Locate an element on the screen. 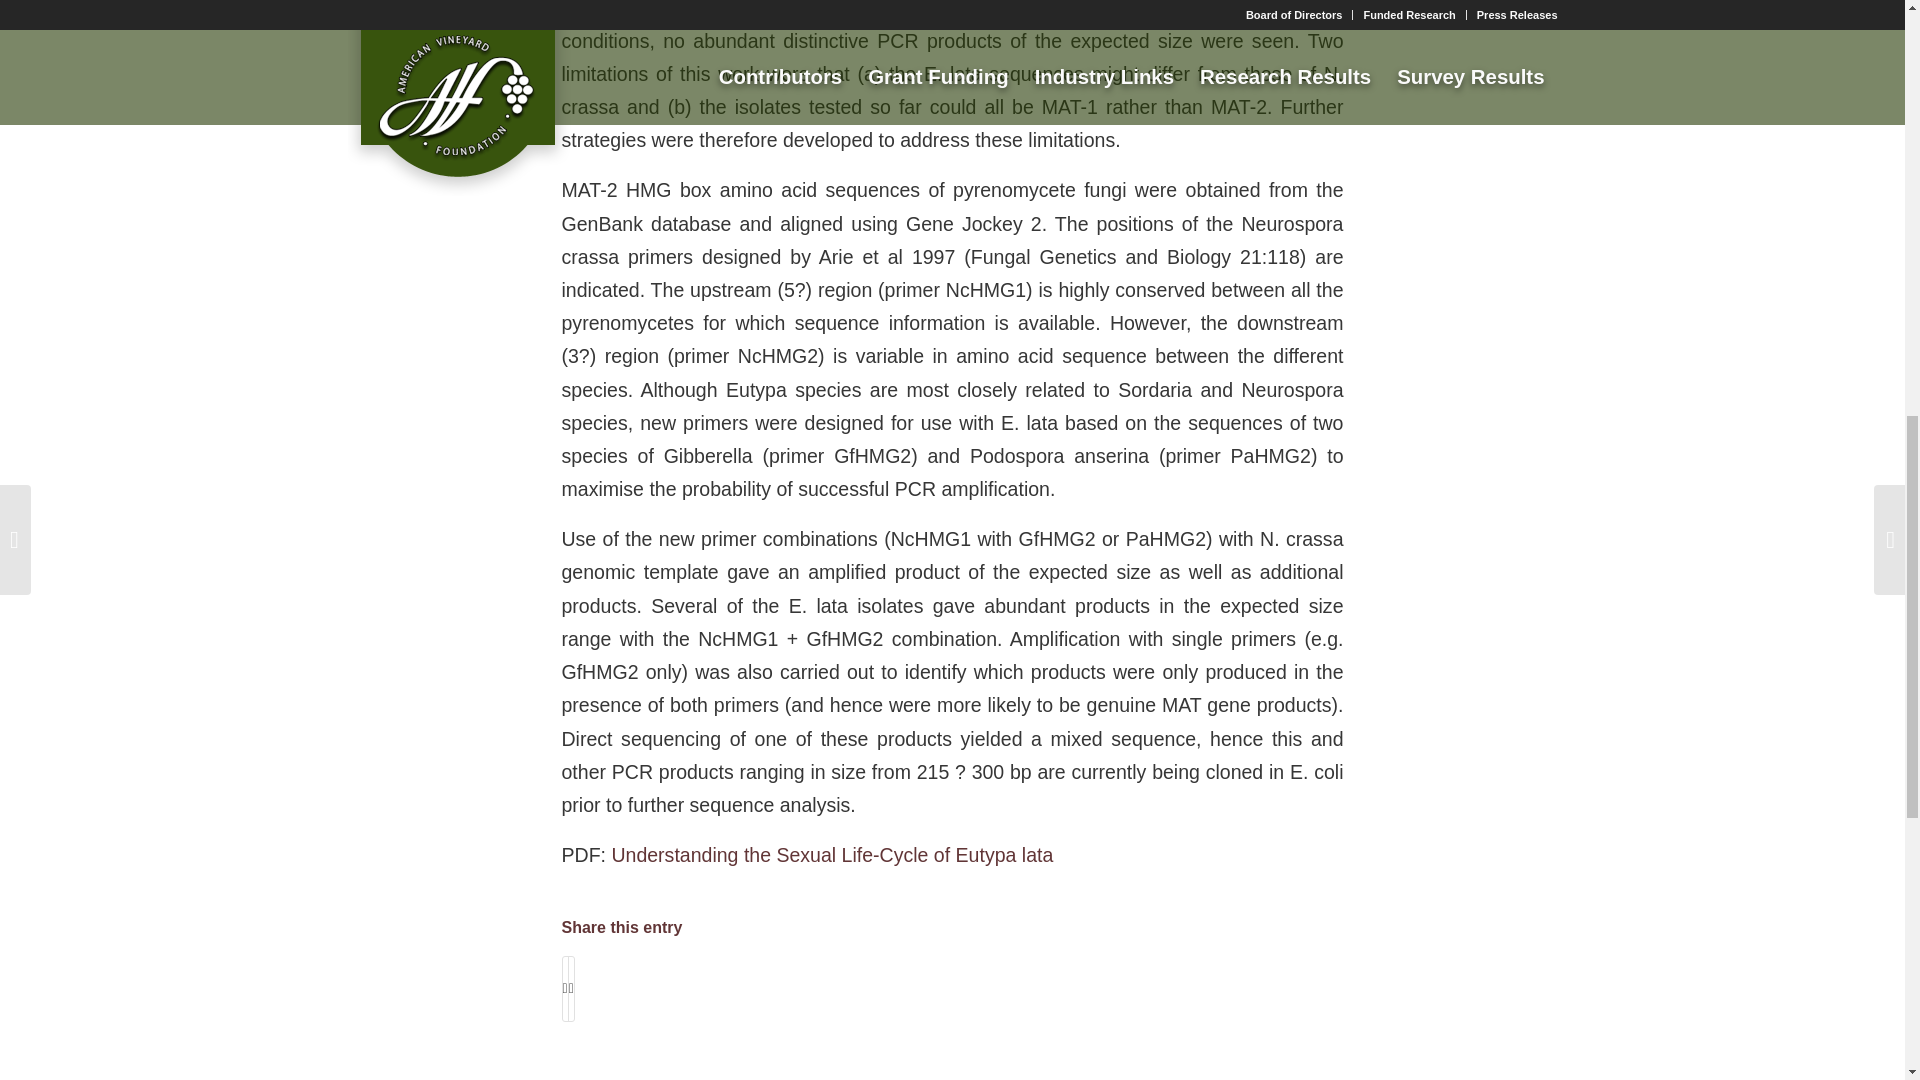 The image size is (1920, 1080). Understanding the Sexual Life-Cycle of Eutypa lata is located at coordinates (831, 854).